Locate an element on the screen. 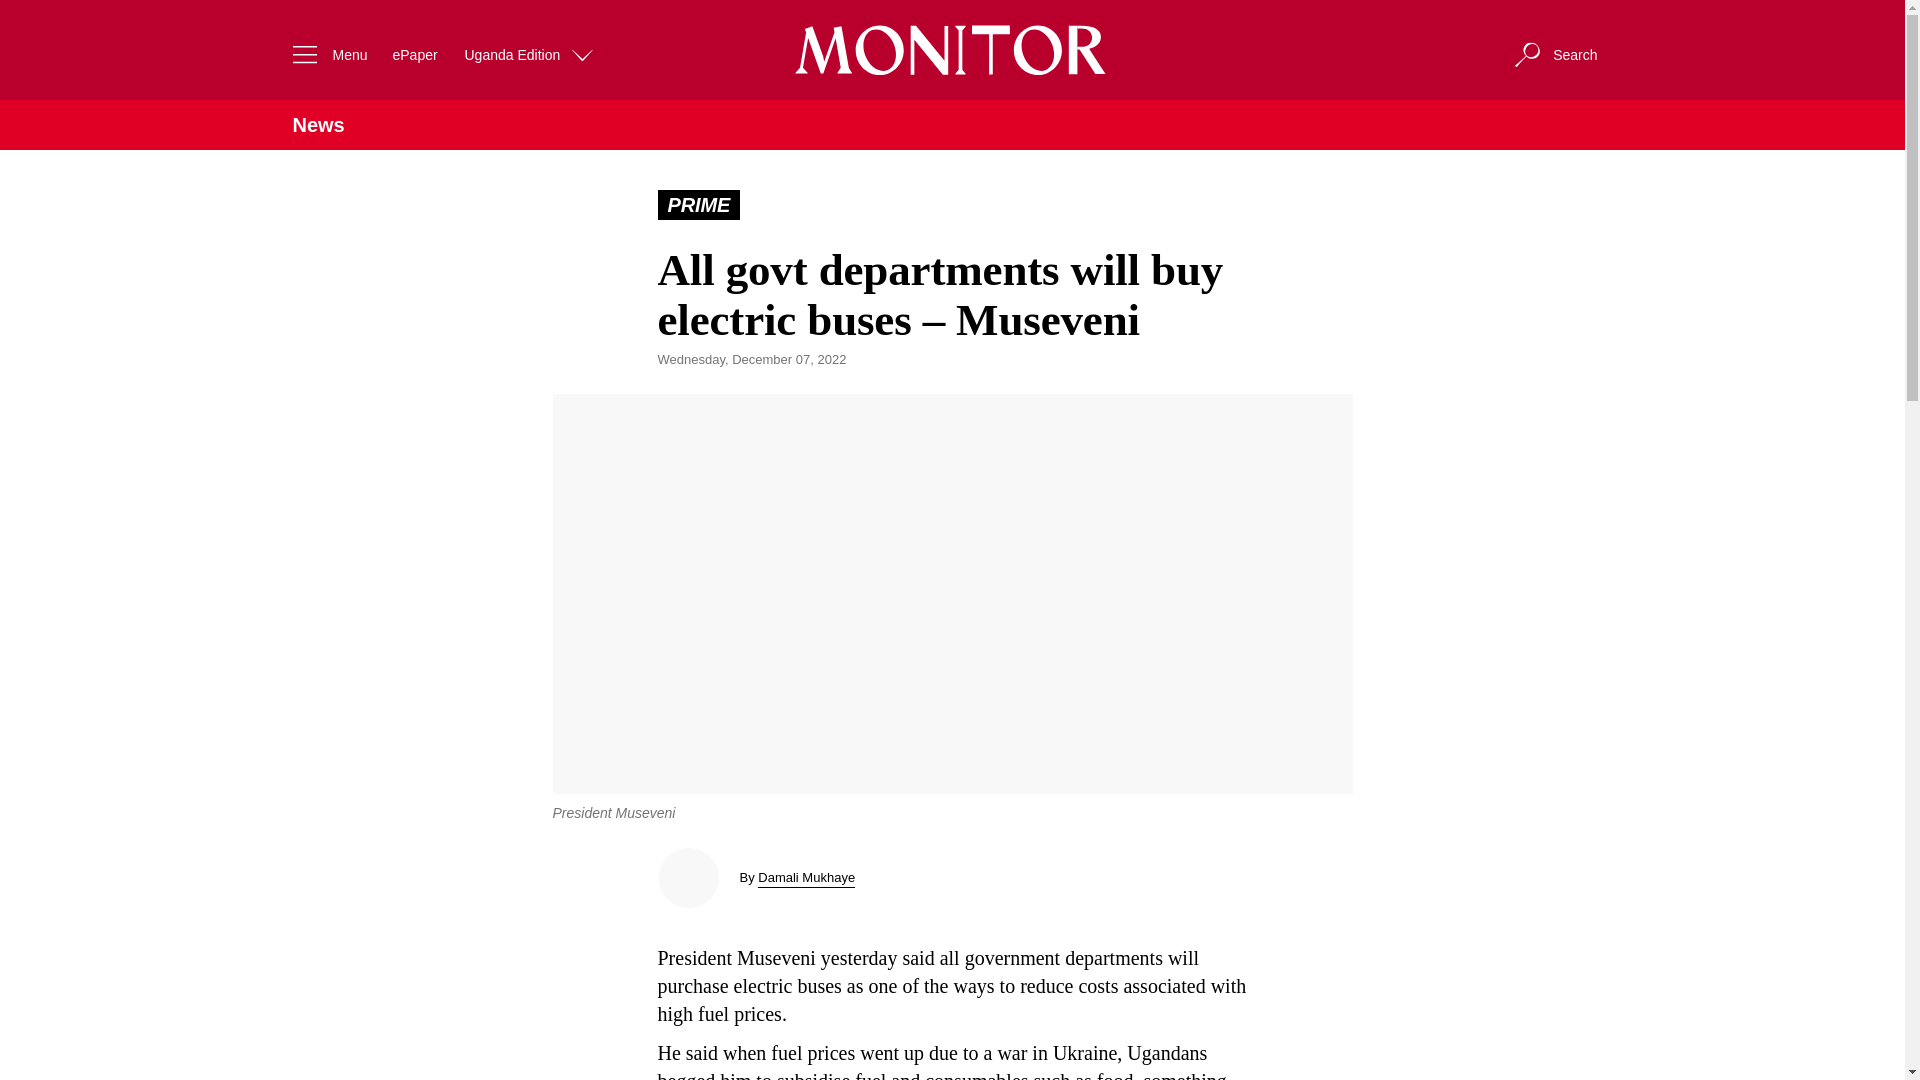 Image resolution: width=1920 pixels, height=1080 pixels. ePaper is located at coordinates (414, 54).